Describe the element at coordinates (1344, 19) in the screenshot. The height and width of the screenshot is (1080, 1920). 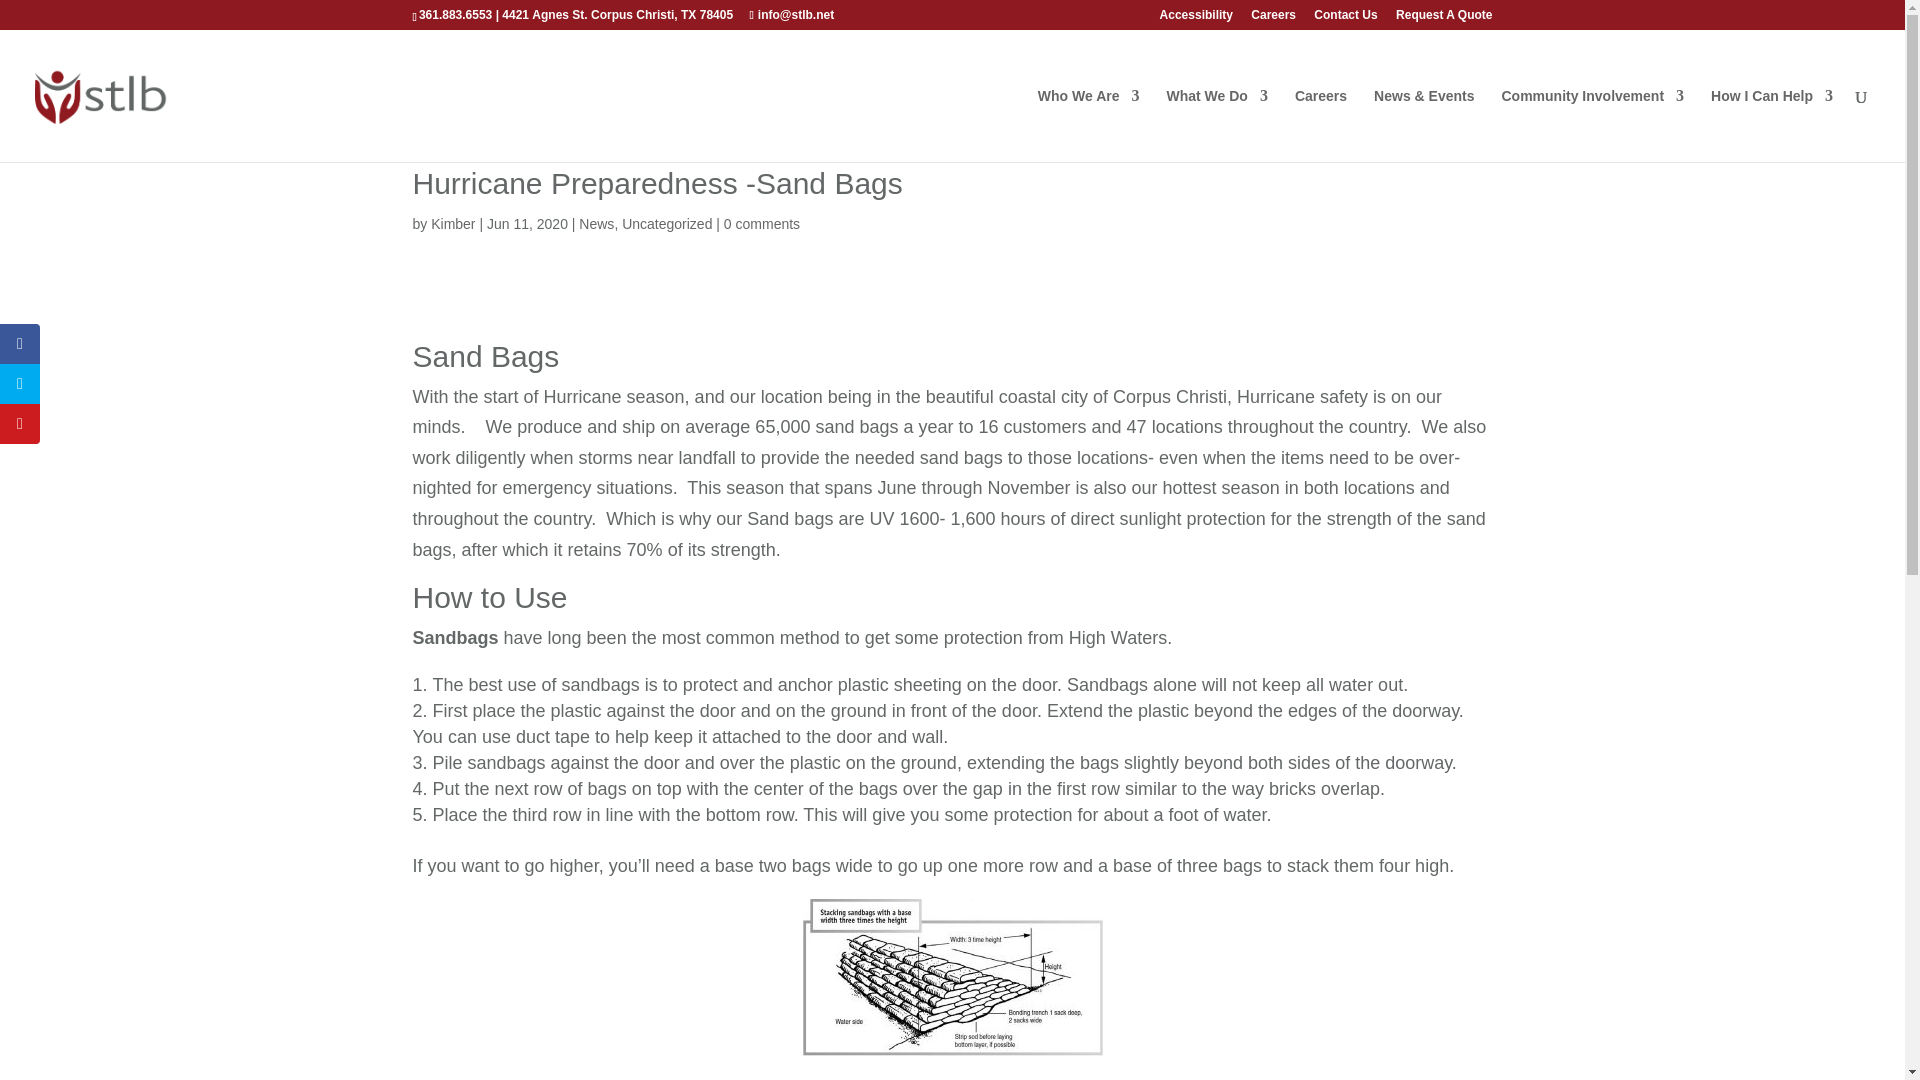
I see `Contact Us` at that location.